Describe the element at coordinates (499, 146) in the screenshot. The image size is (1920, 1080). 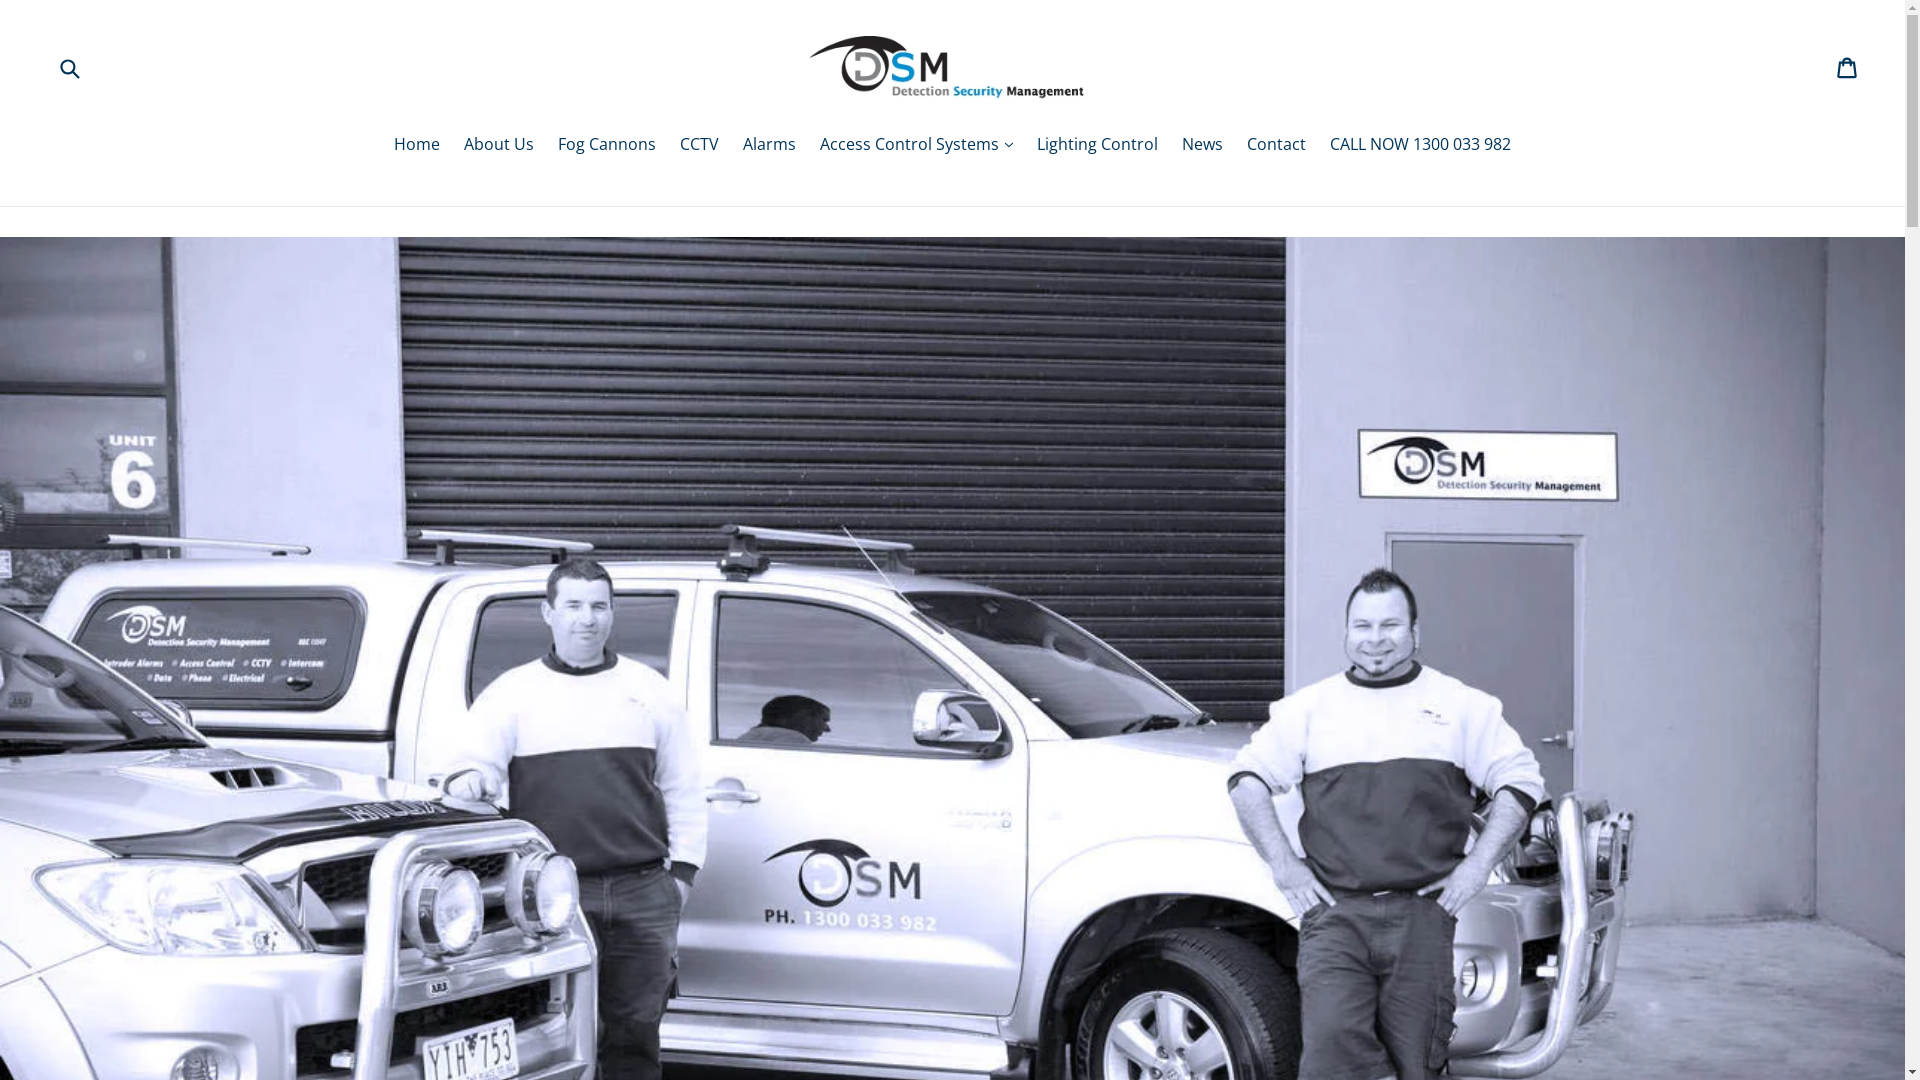
I see `About Us` at that location.